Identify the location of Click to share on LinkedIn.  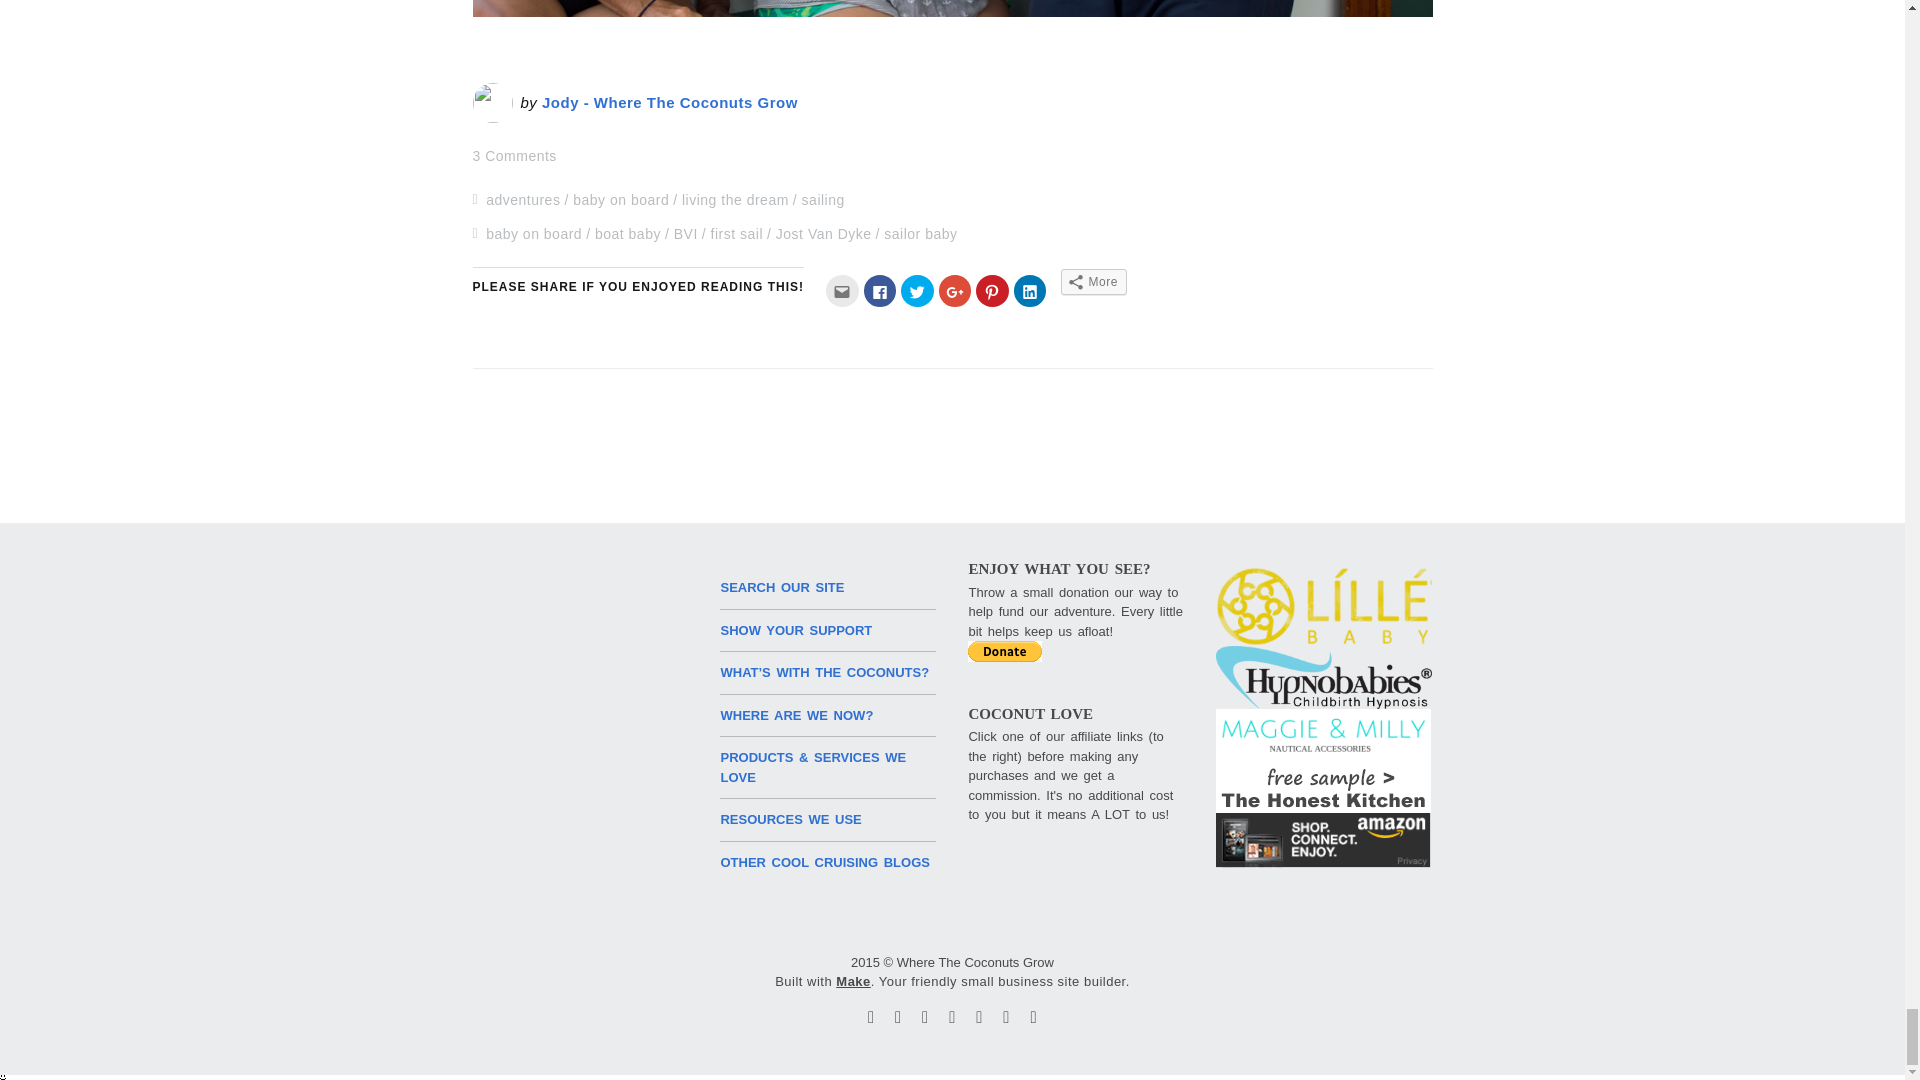
(1030, 290).